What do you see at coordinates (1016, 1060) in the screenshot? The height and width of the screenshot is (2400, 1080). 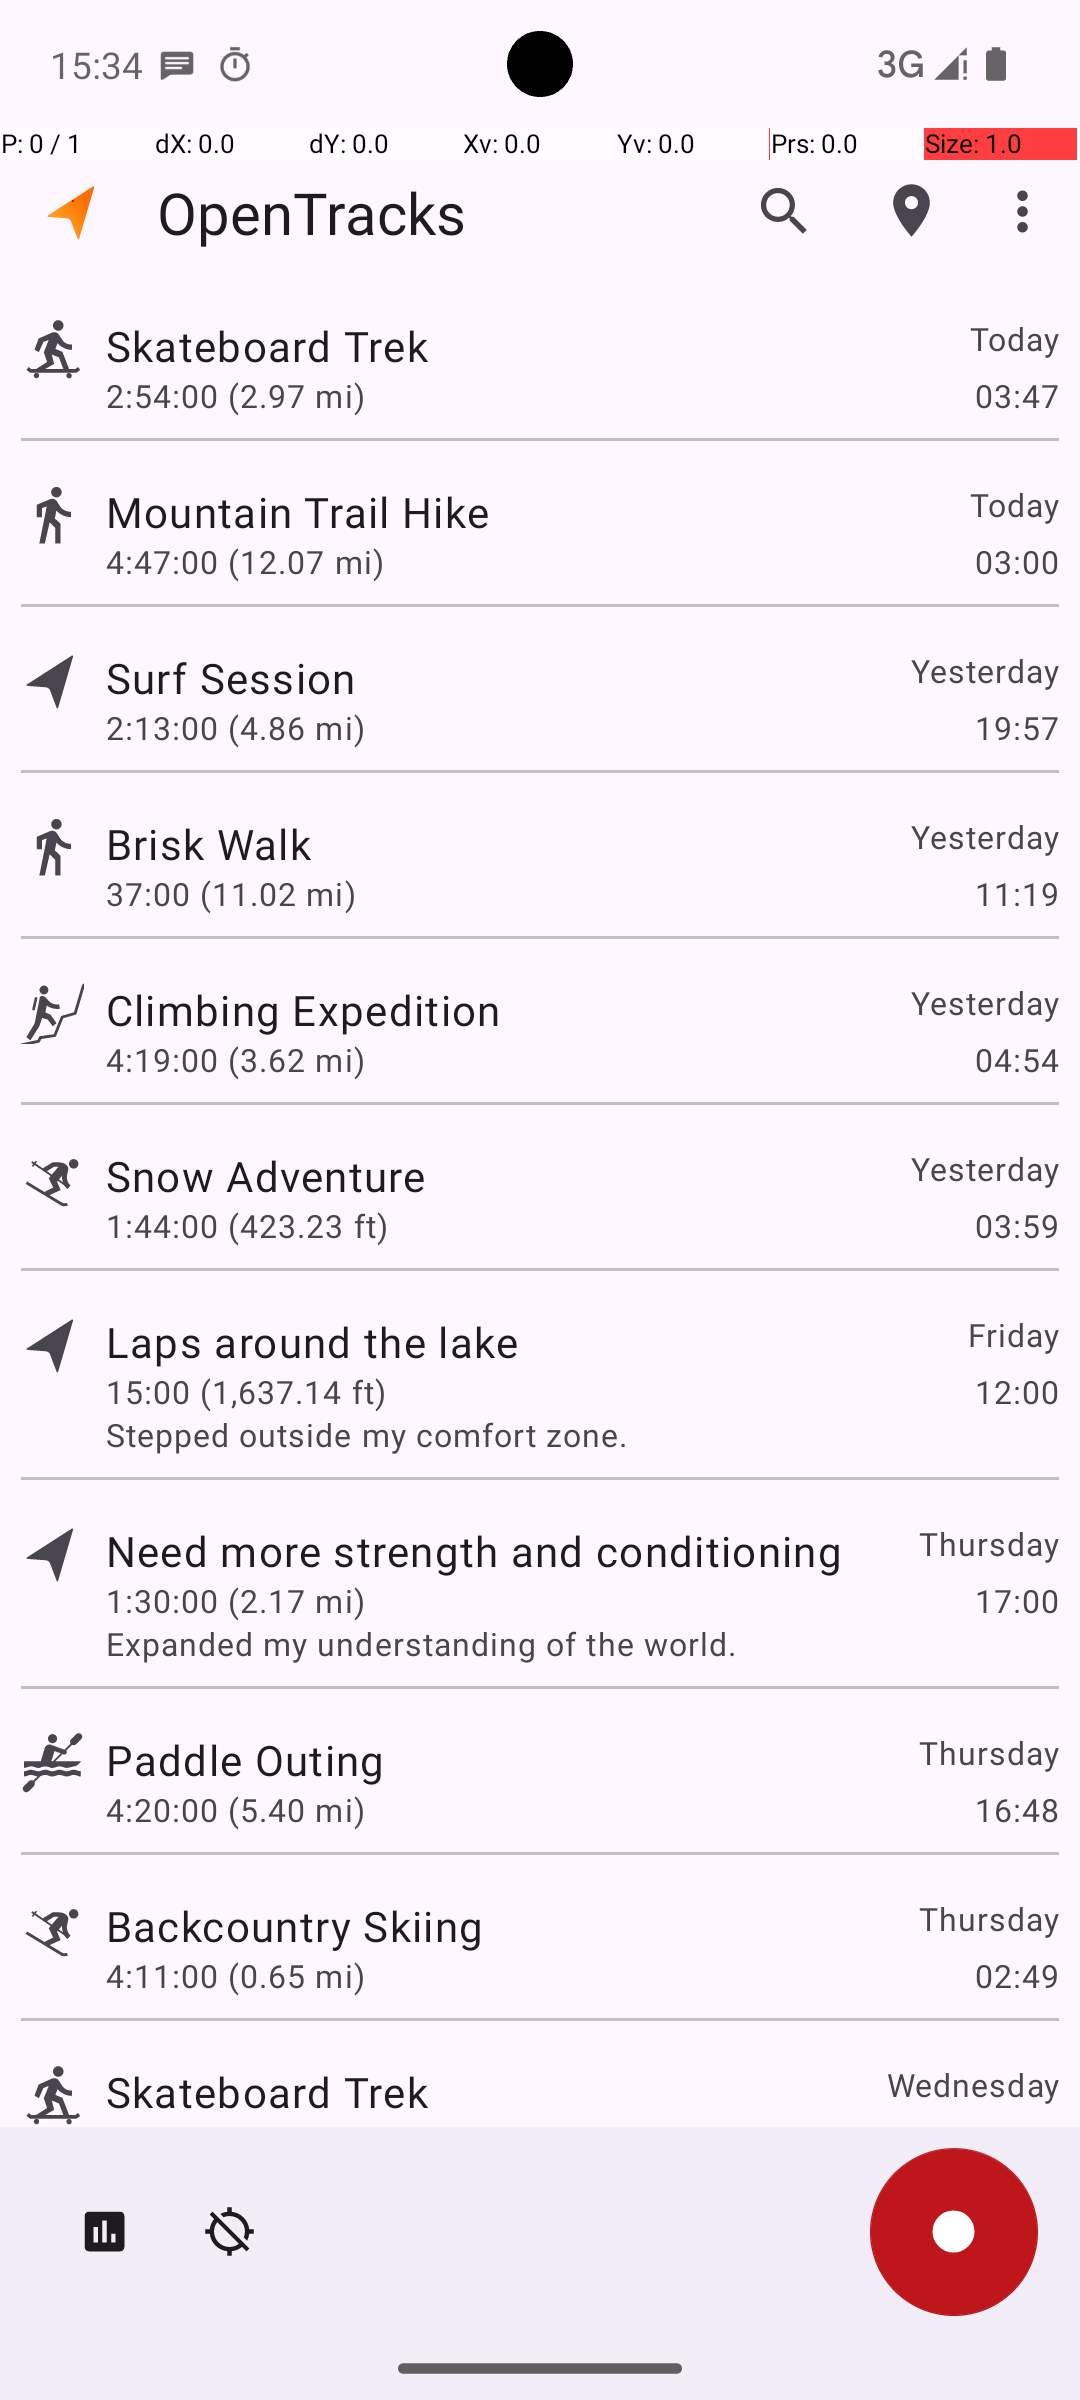 I see `04:54` at bounding box center [1016, 1060].